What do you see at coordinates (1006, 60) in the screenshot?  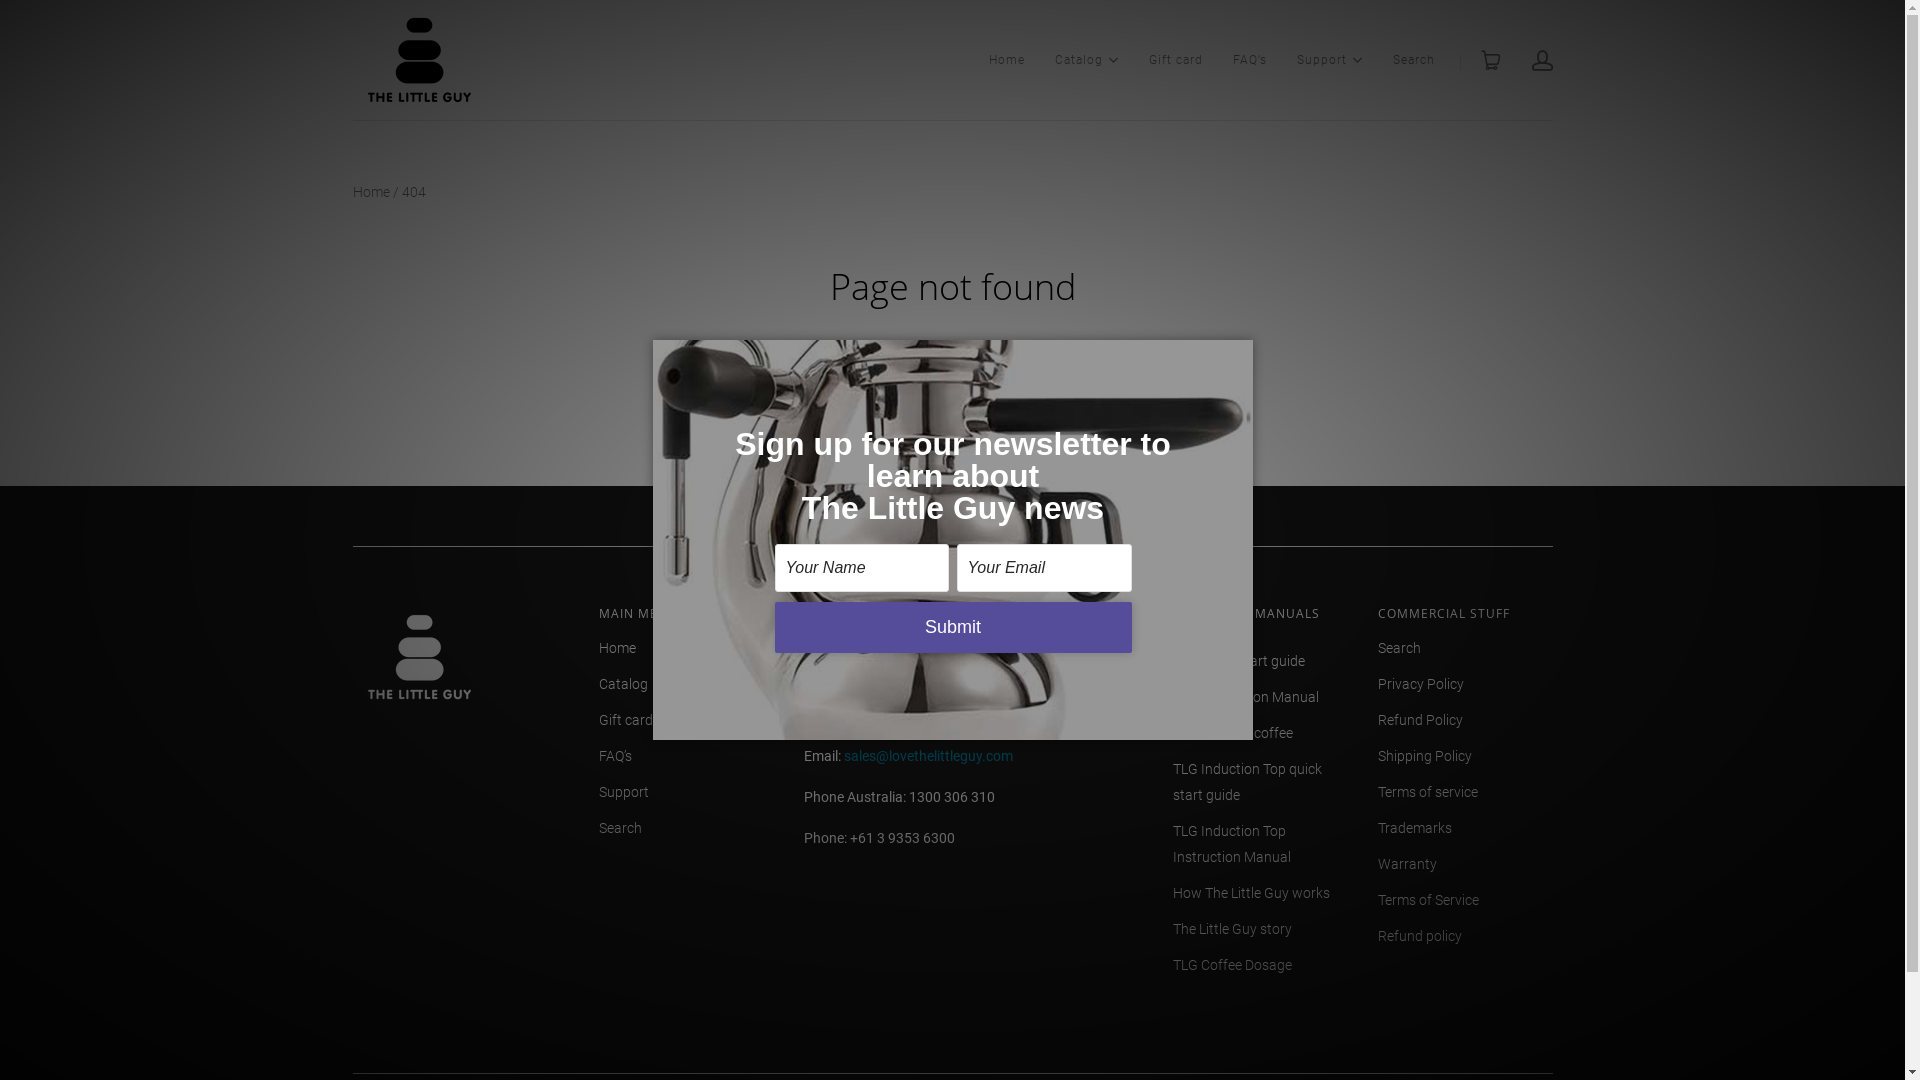 I see `Home` at bounding box center [1006, 60].